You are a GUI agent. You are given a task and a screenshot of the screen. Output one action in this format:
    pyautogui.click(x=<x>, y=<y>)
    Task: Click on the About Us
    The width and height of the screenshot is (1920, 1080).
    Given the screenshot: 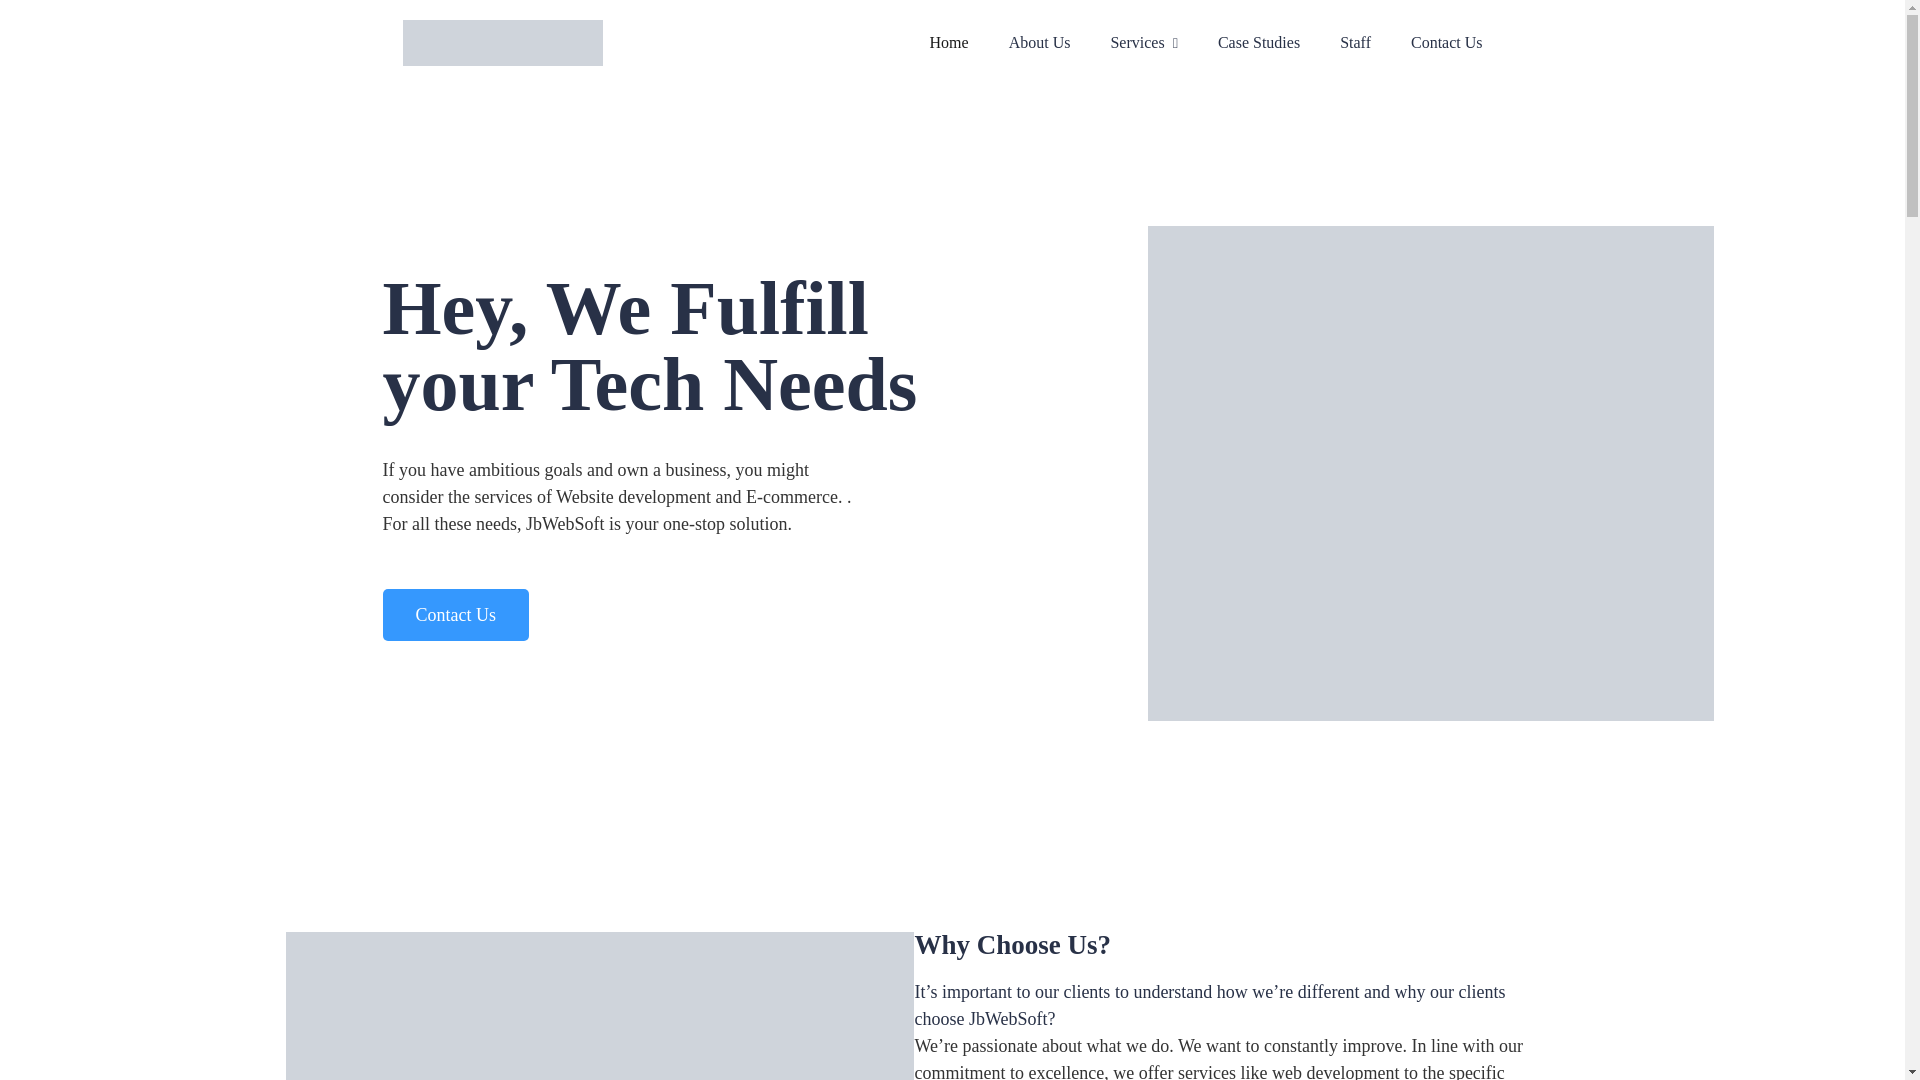 What is the action you would take?
    pyautogui.click(x=1040, y=42)
    